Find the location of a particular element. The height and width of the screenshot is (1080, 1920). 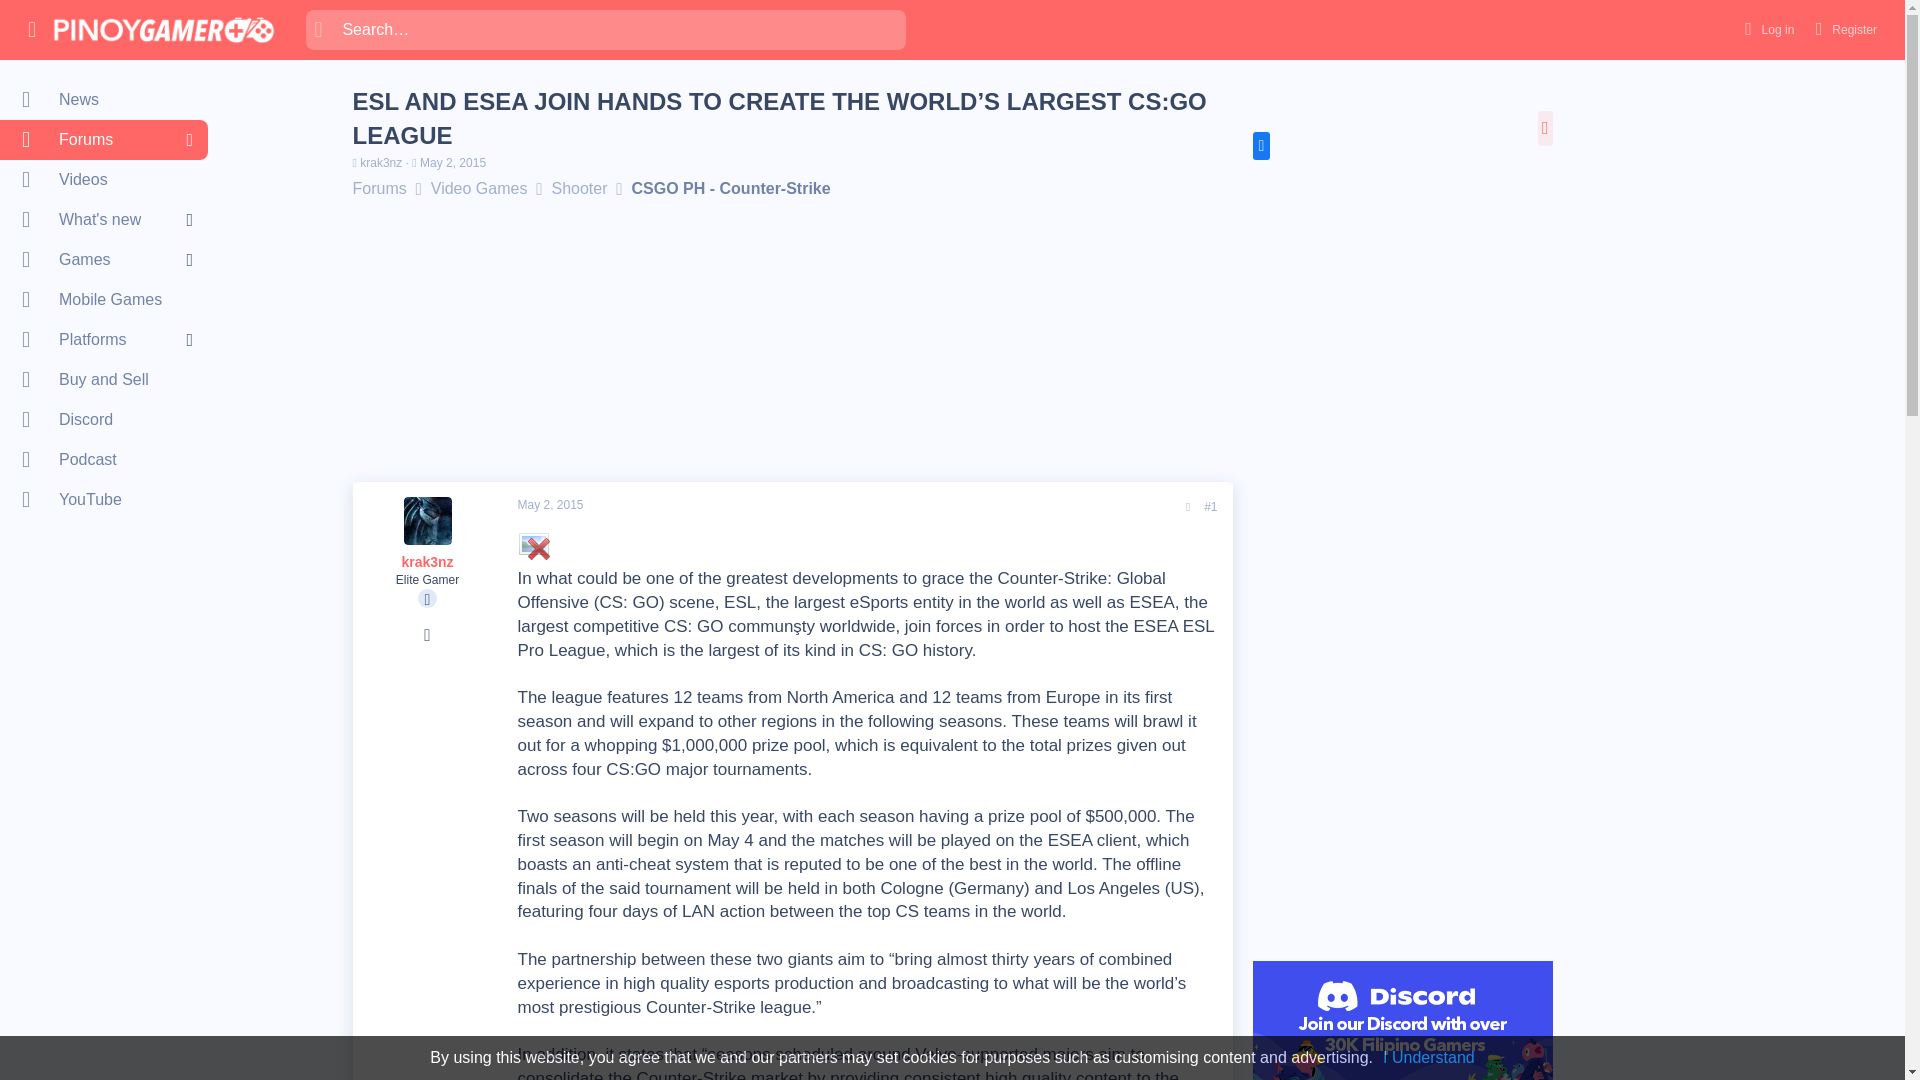

Log in is located at coordinates (1766, 28).